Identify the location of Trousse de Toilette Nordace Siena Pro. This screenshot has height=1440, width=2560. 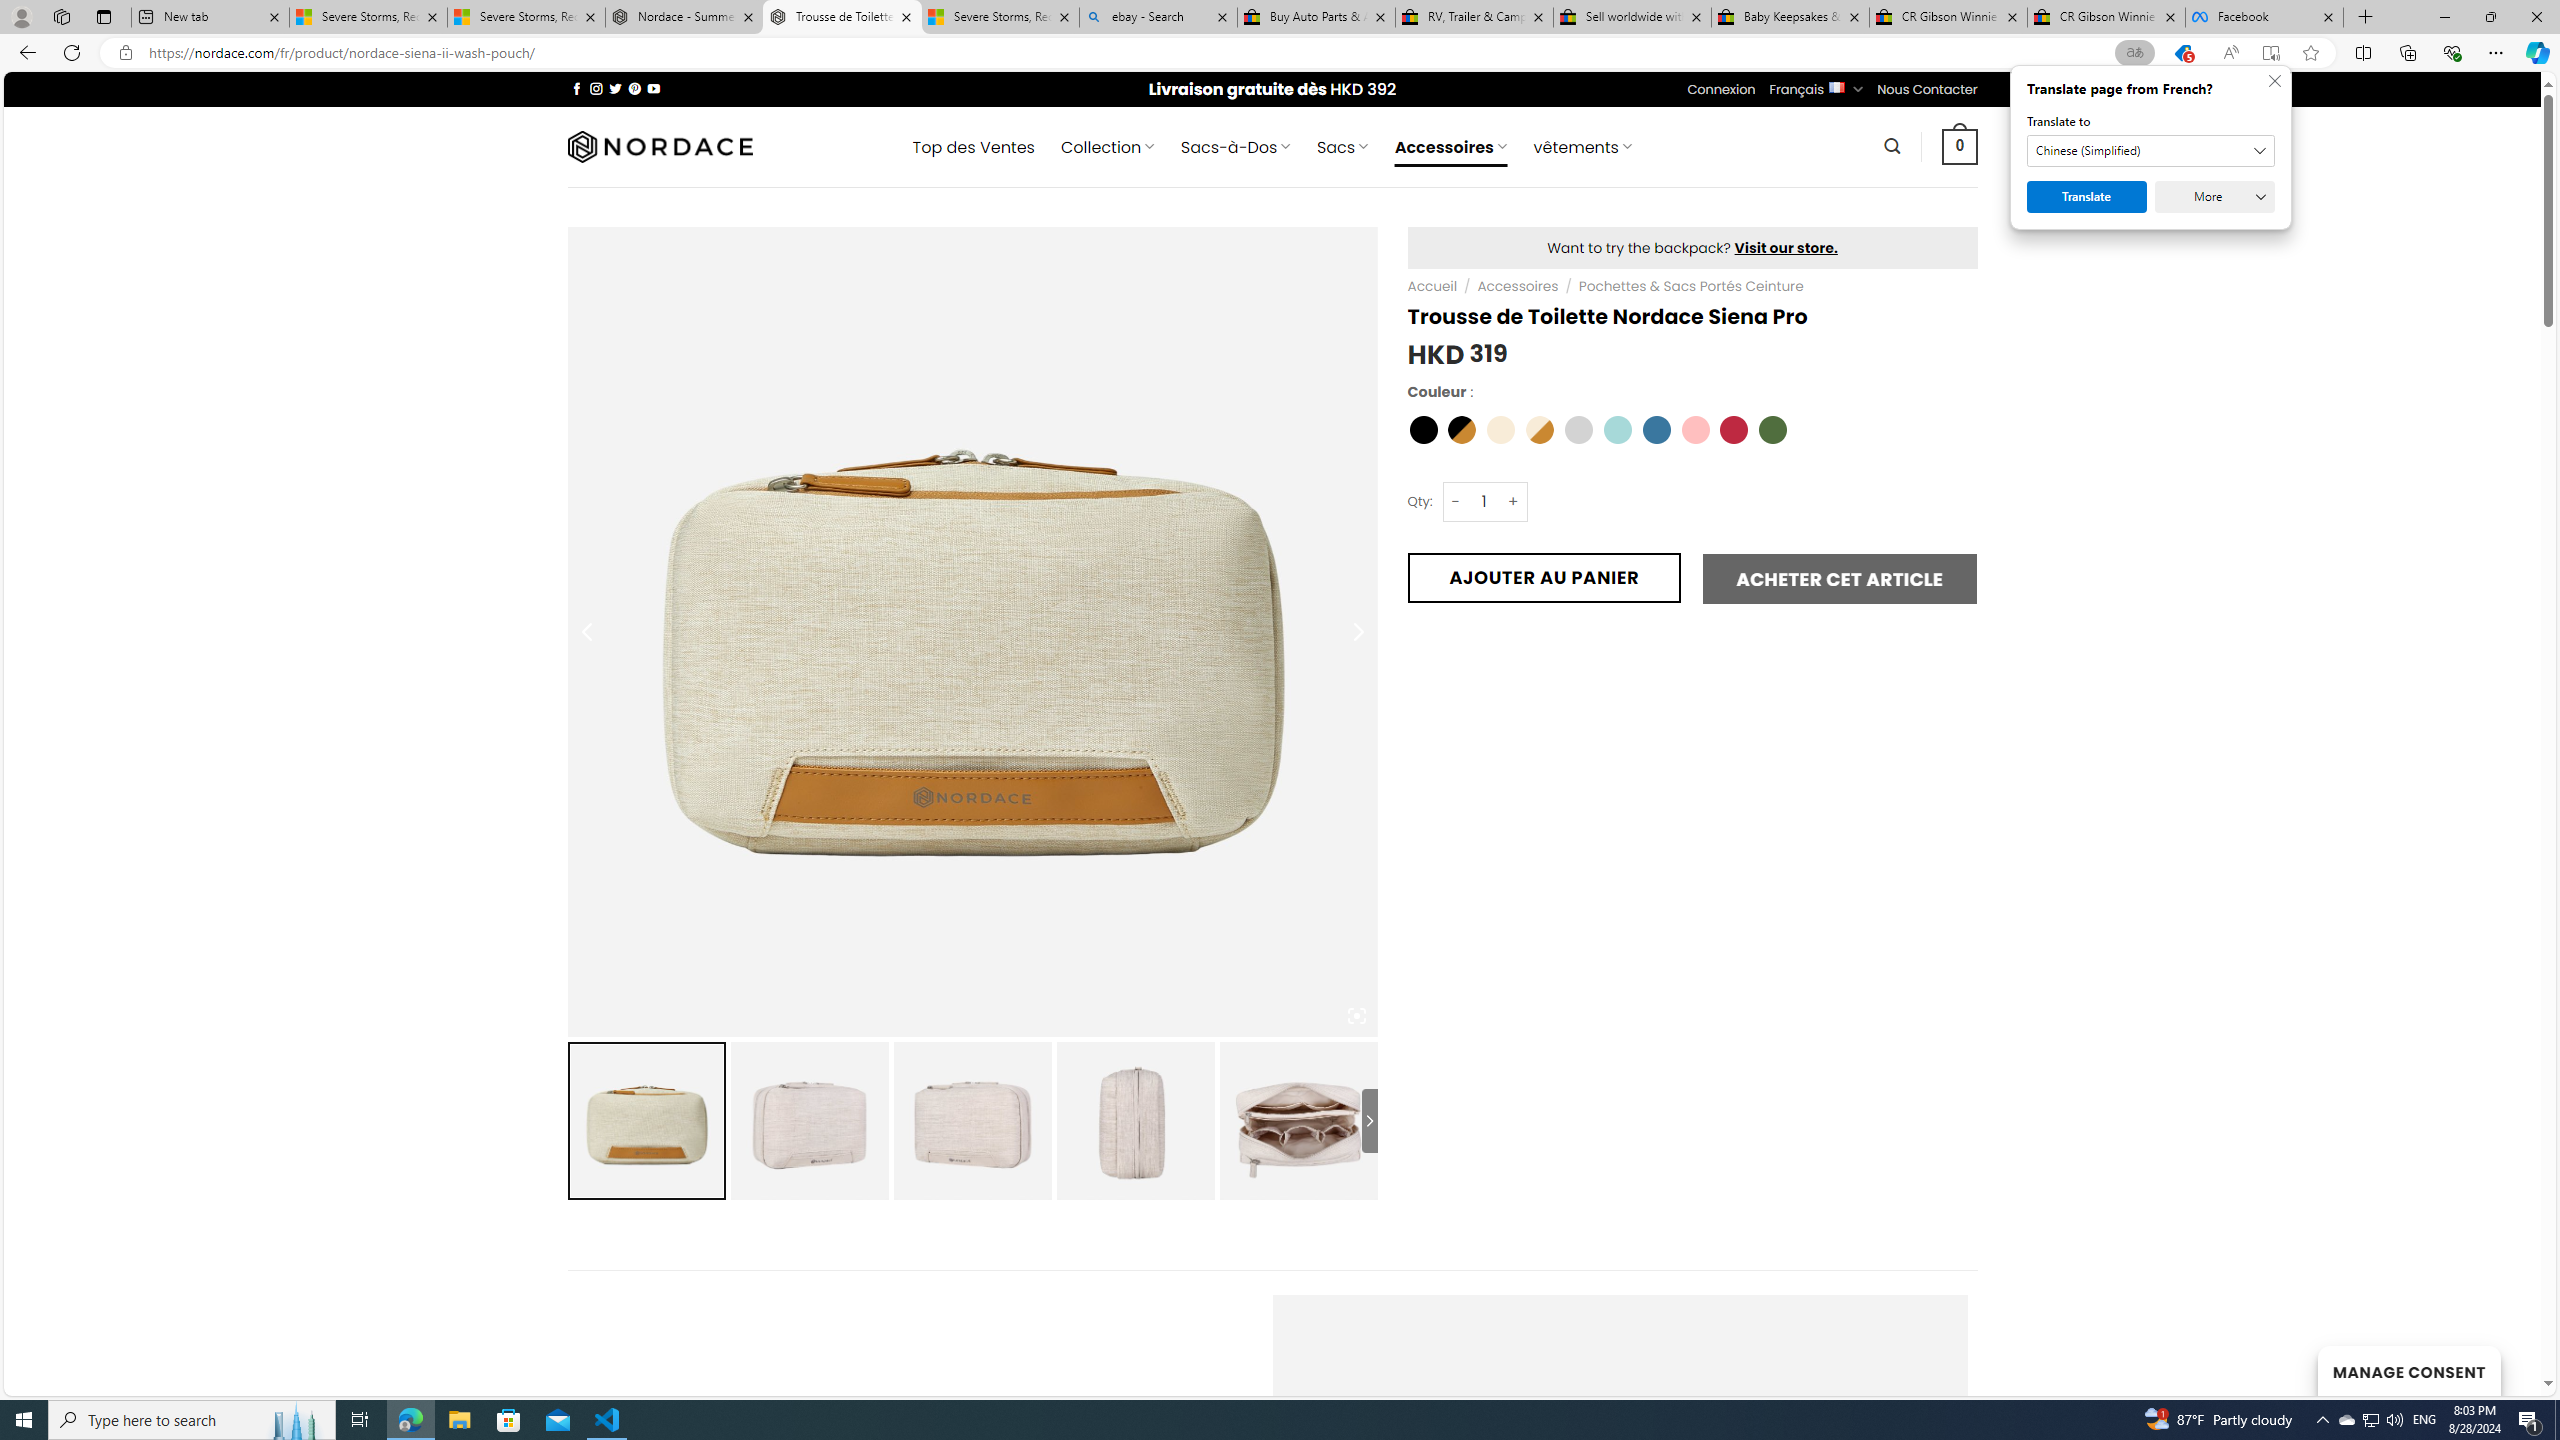
(1298, 1120).